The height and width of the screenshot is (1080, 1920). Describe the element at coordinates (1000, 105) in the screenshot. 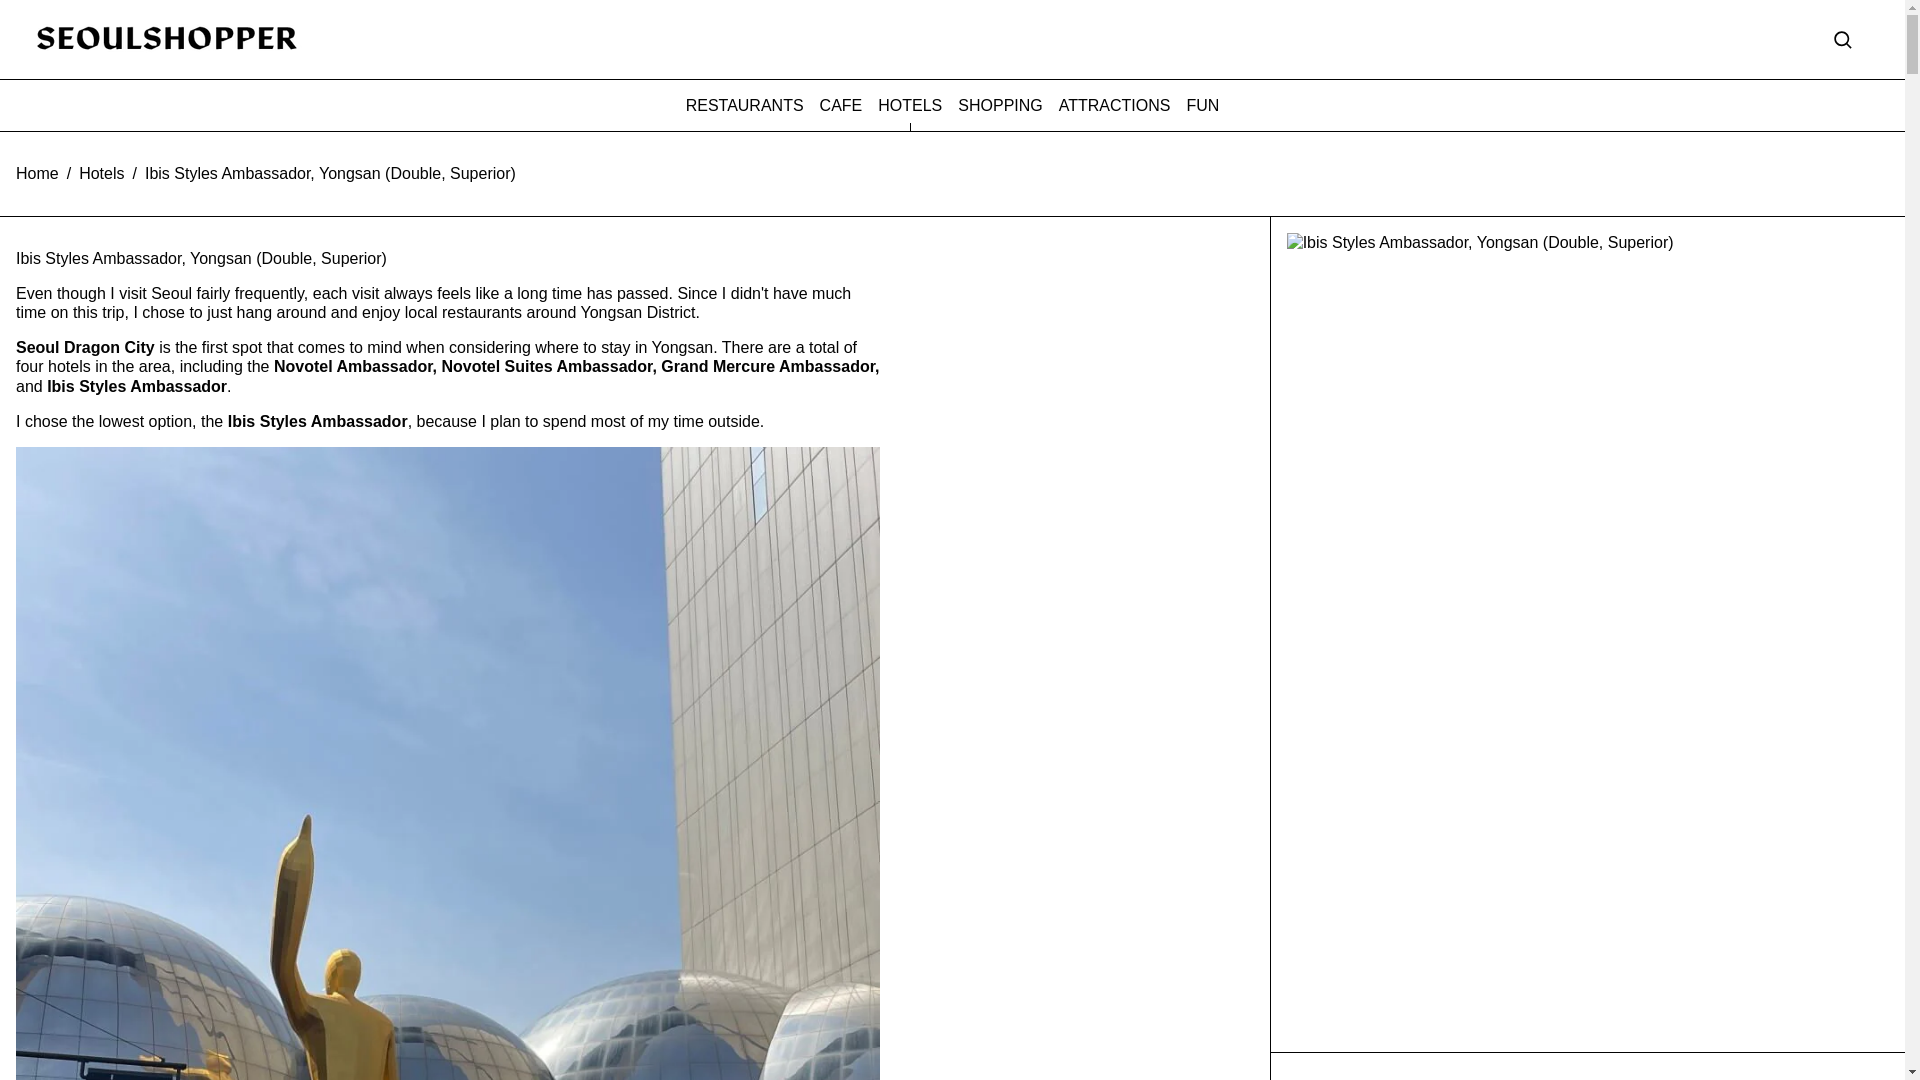

I see `SHOPPING` at that location.